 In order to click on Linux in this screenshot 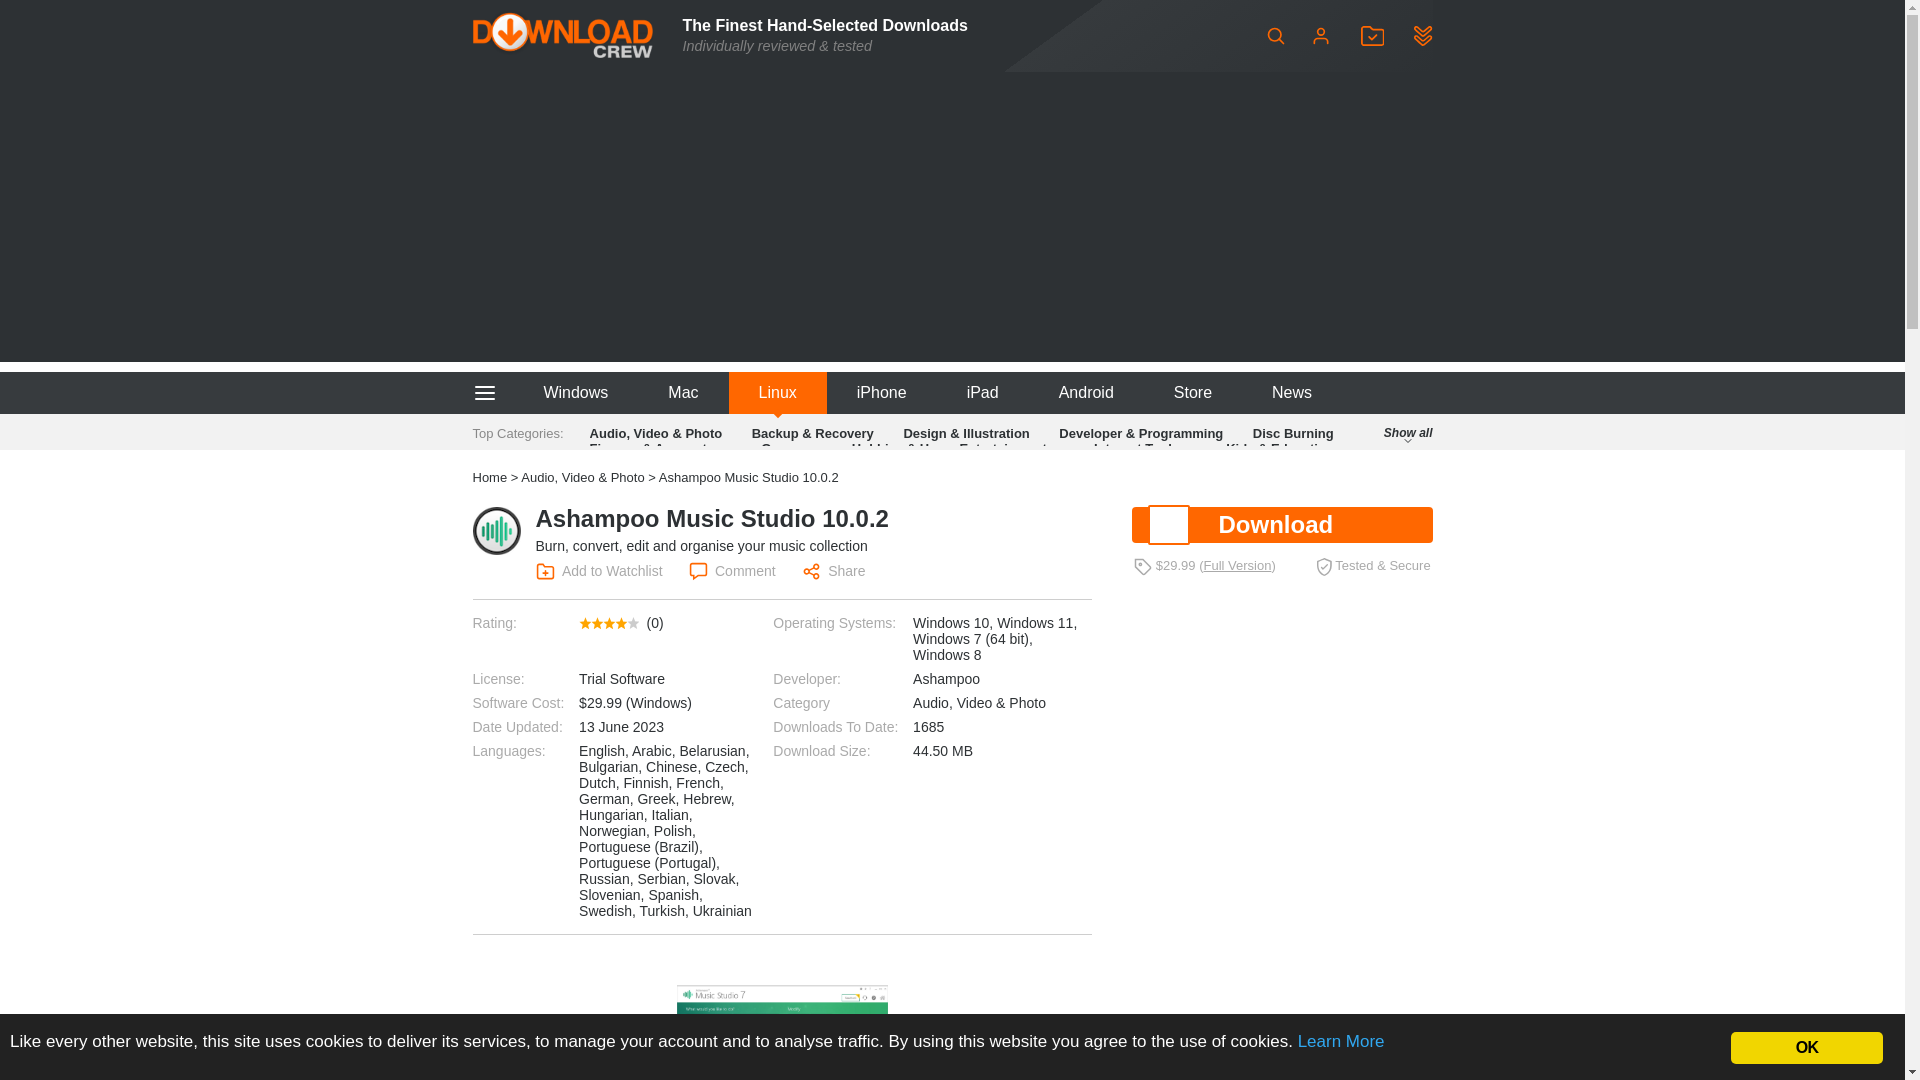, I will do `click(778, 392)`.